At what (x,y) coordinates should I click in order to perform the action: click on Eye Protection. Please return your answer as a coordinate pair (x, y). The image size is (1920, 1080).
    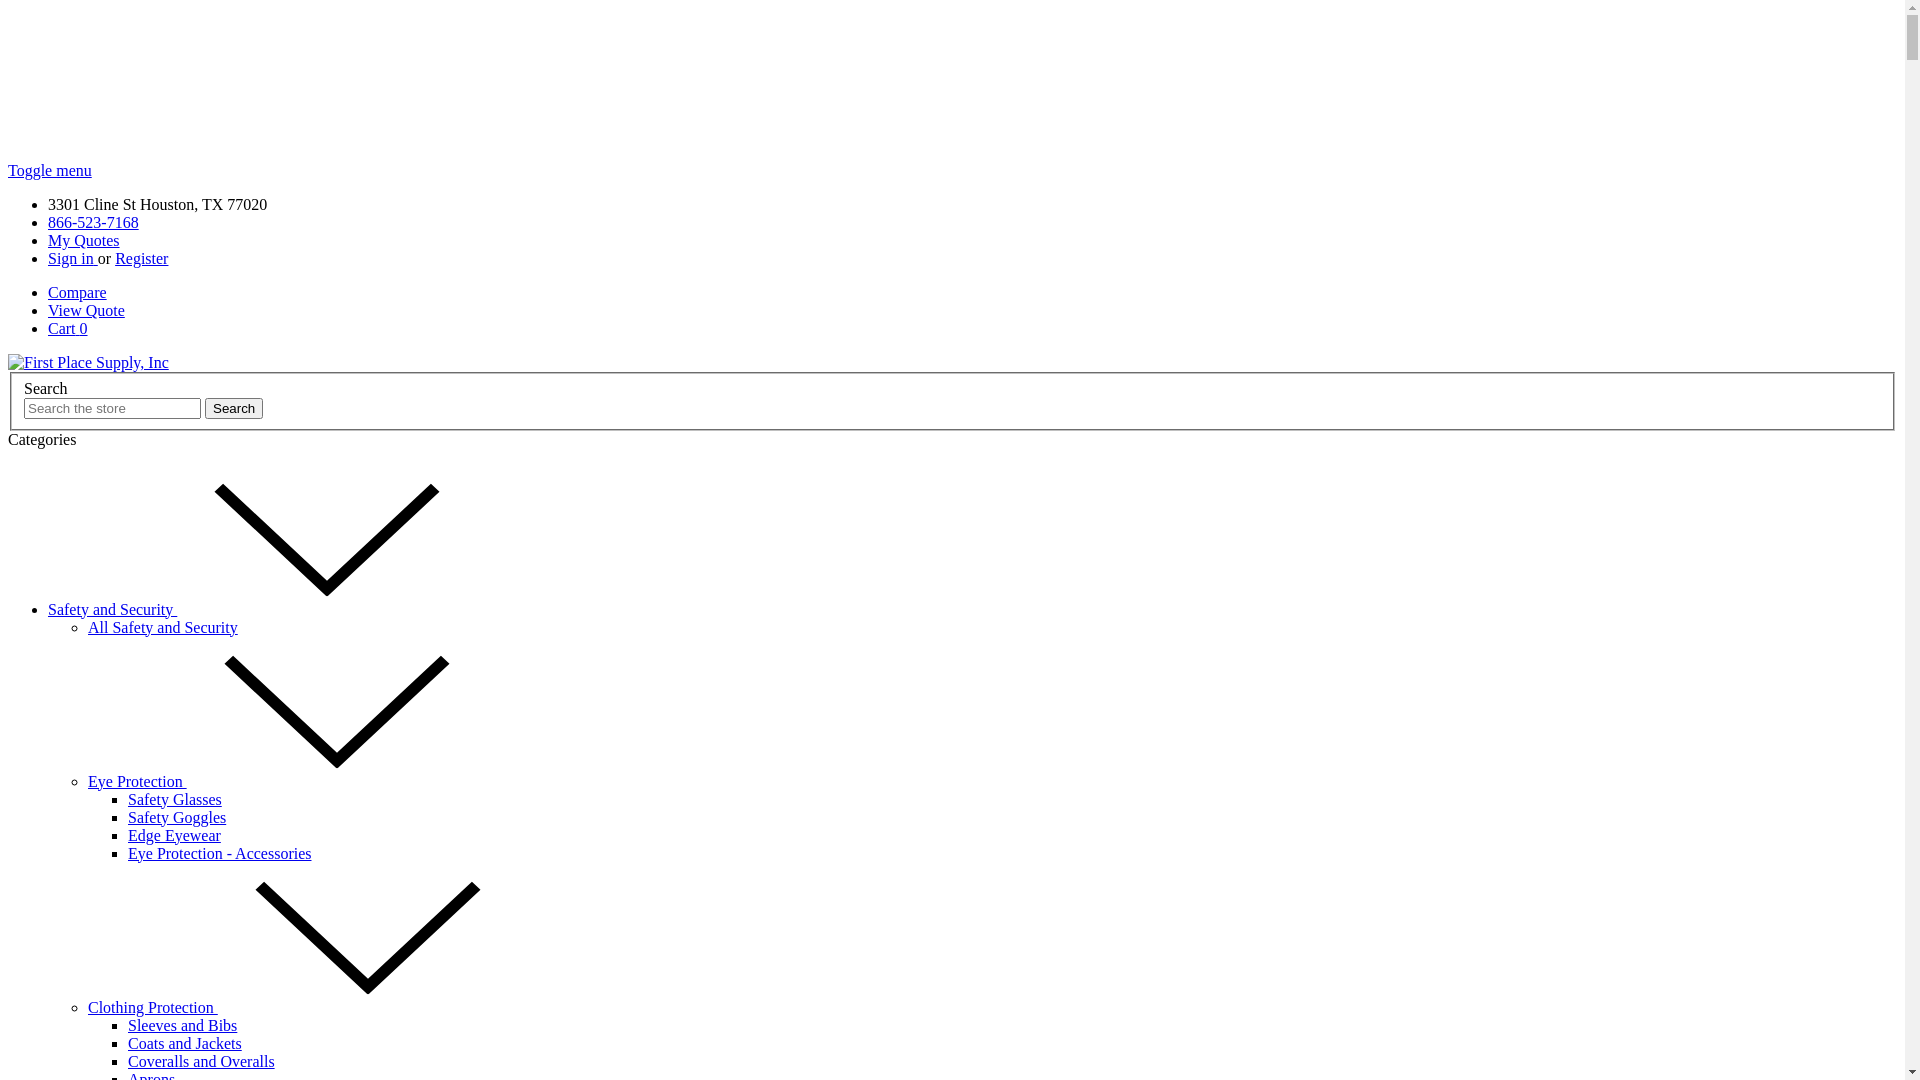
    Looking at the image, I should click on (288, 782).